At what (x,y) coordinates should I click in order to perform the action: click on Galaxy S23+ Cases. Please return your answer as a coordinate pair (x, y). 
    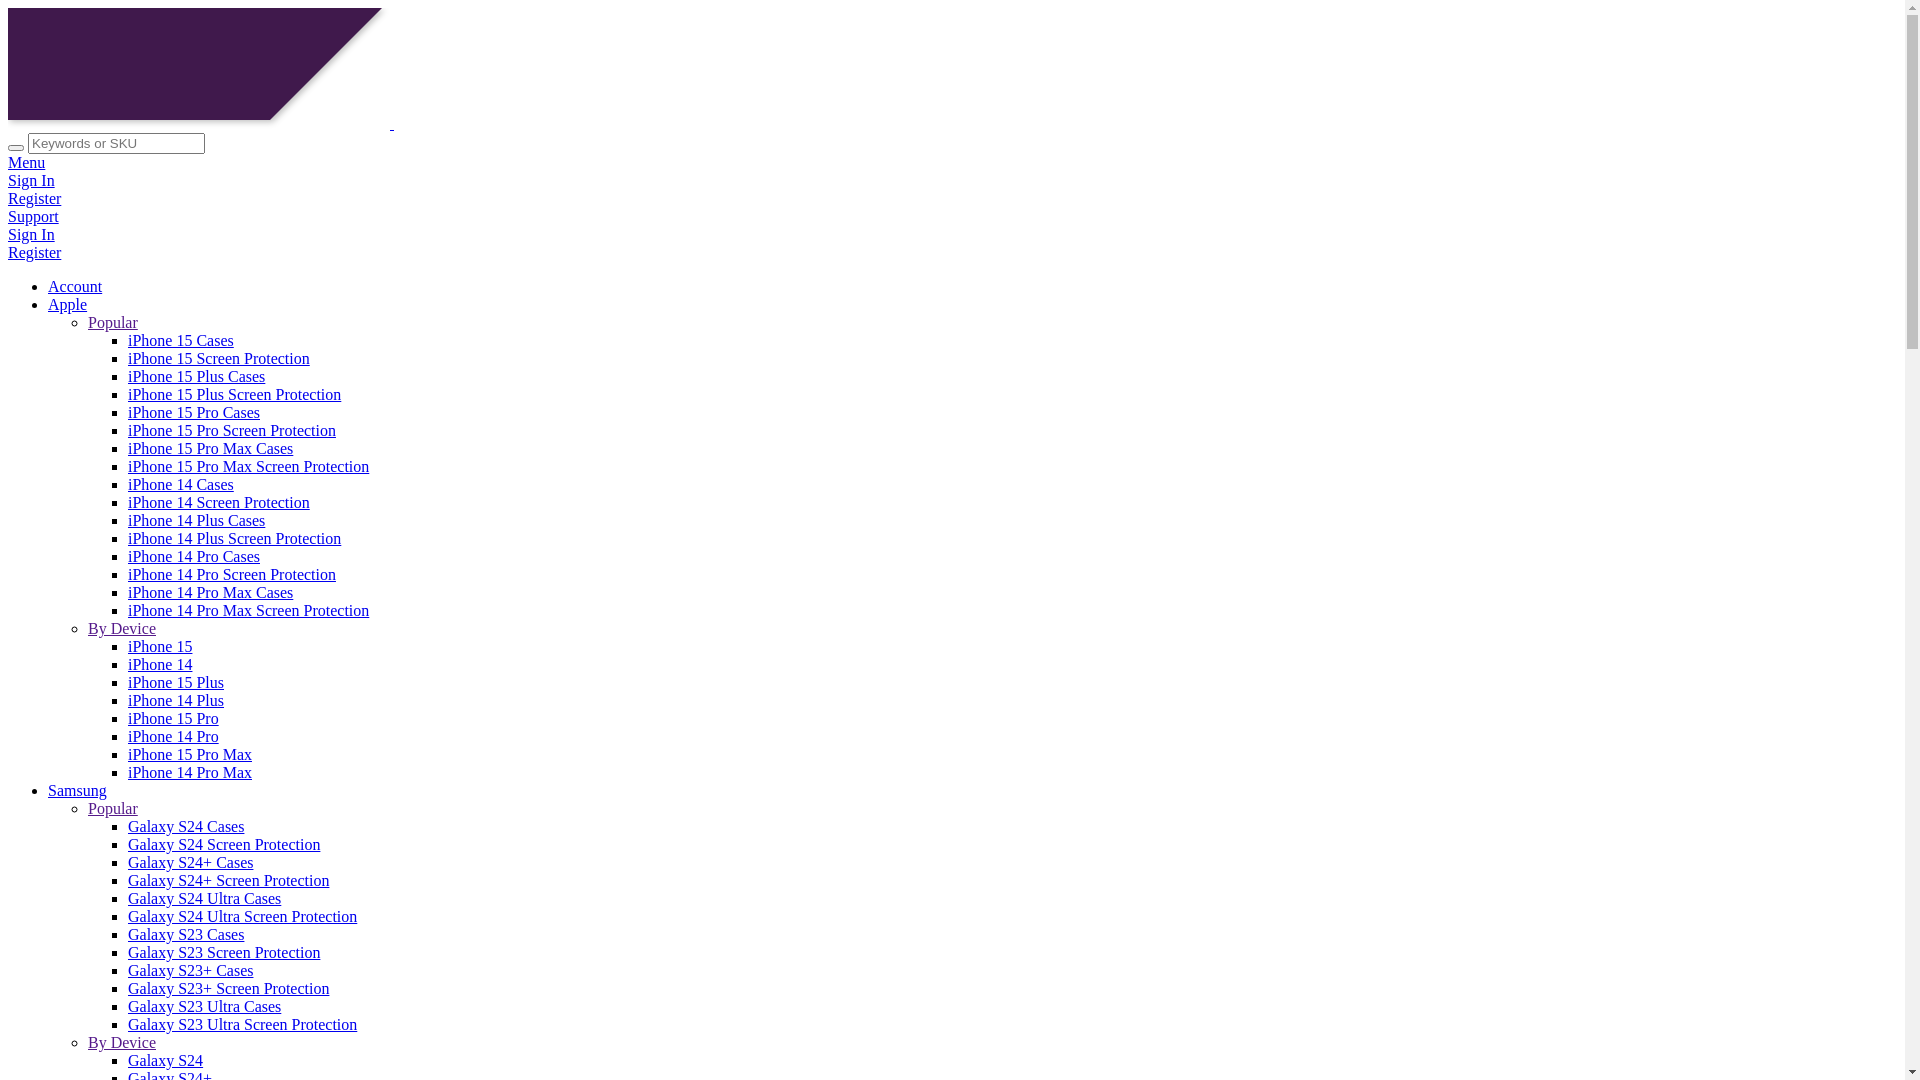
    Looking at the image, I should click on (190, 970).